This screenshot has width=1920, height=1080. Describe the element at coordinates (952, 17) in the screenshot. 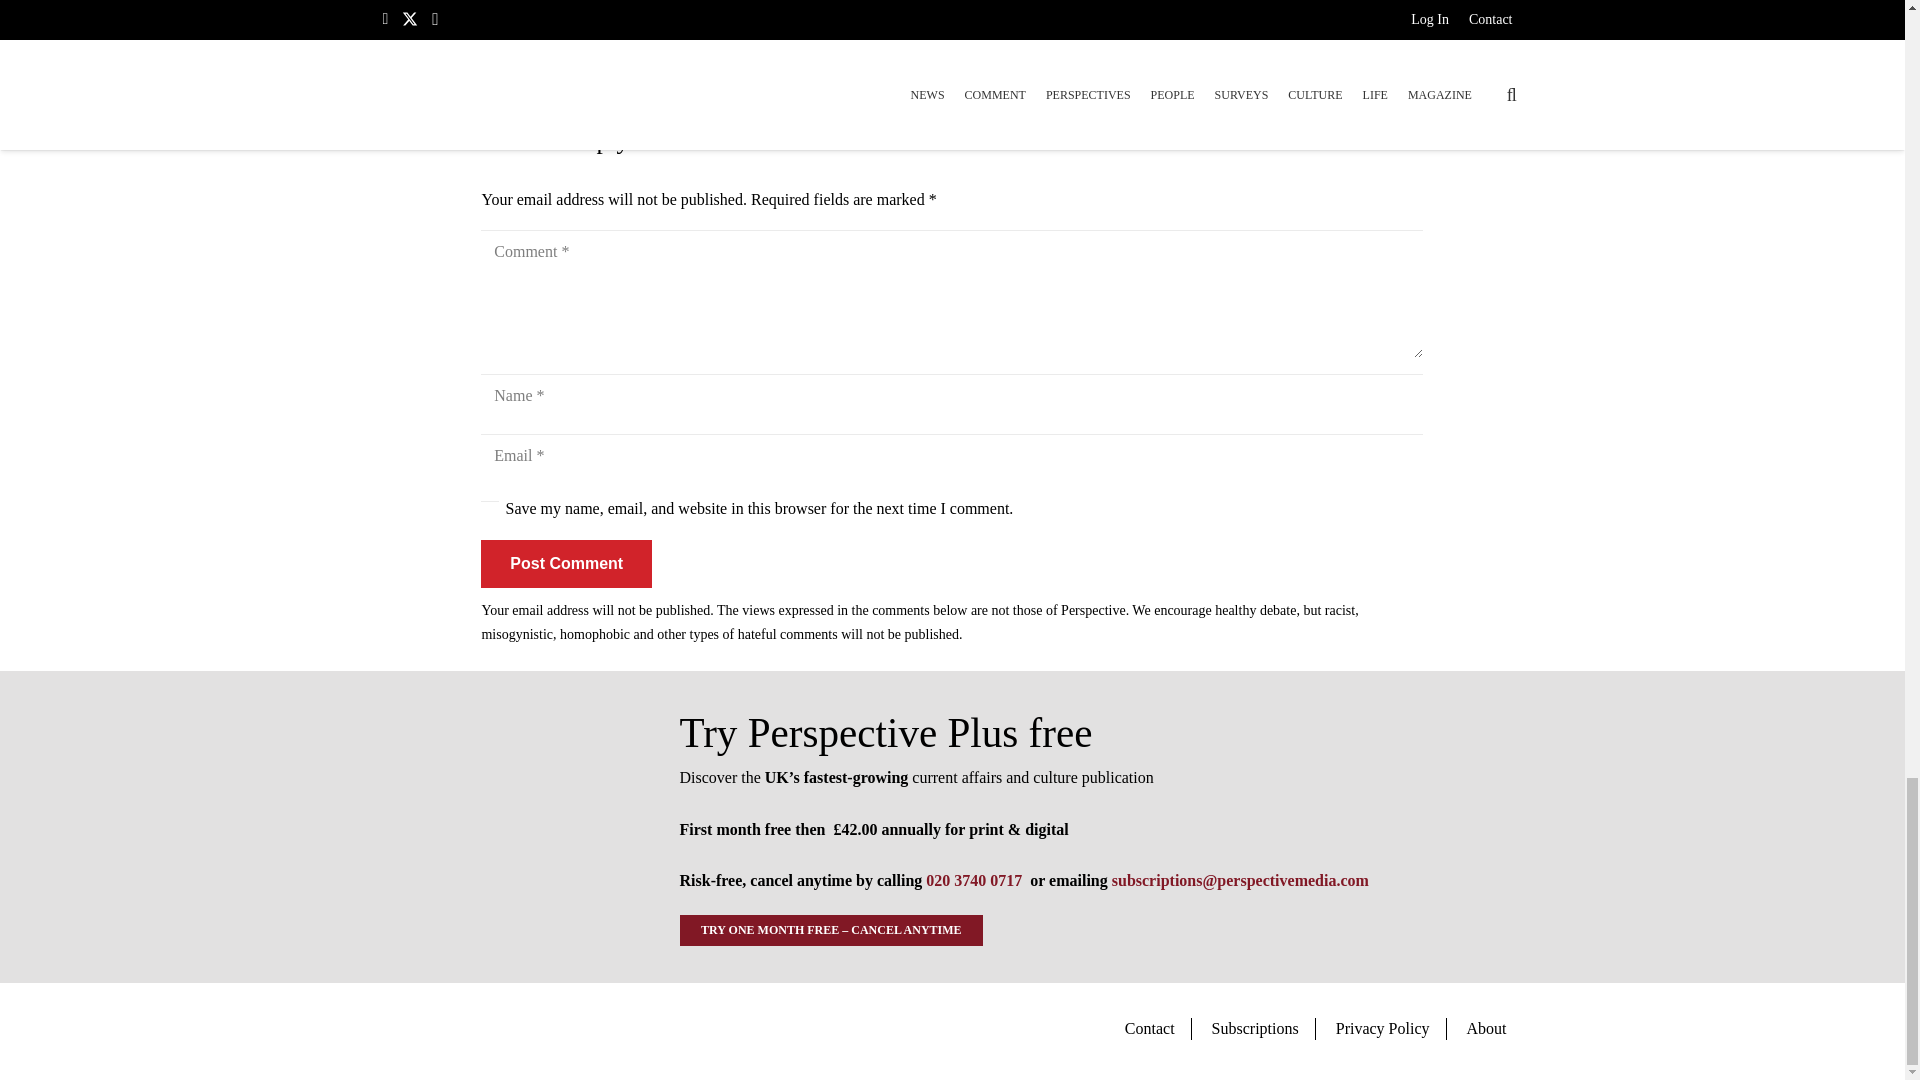

I see `Claim Offer` at that location.